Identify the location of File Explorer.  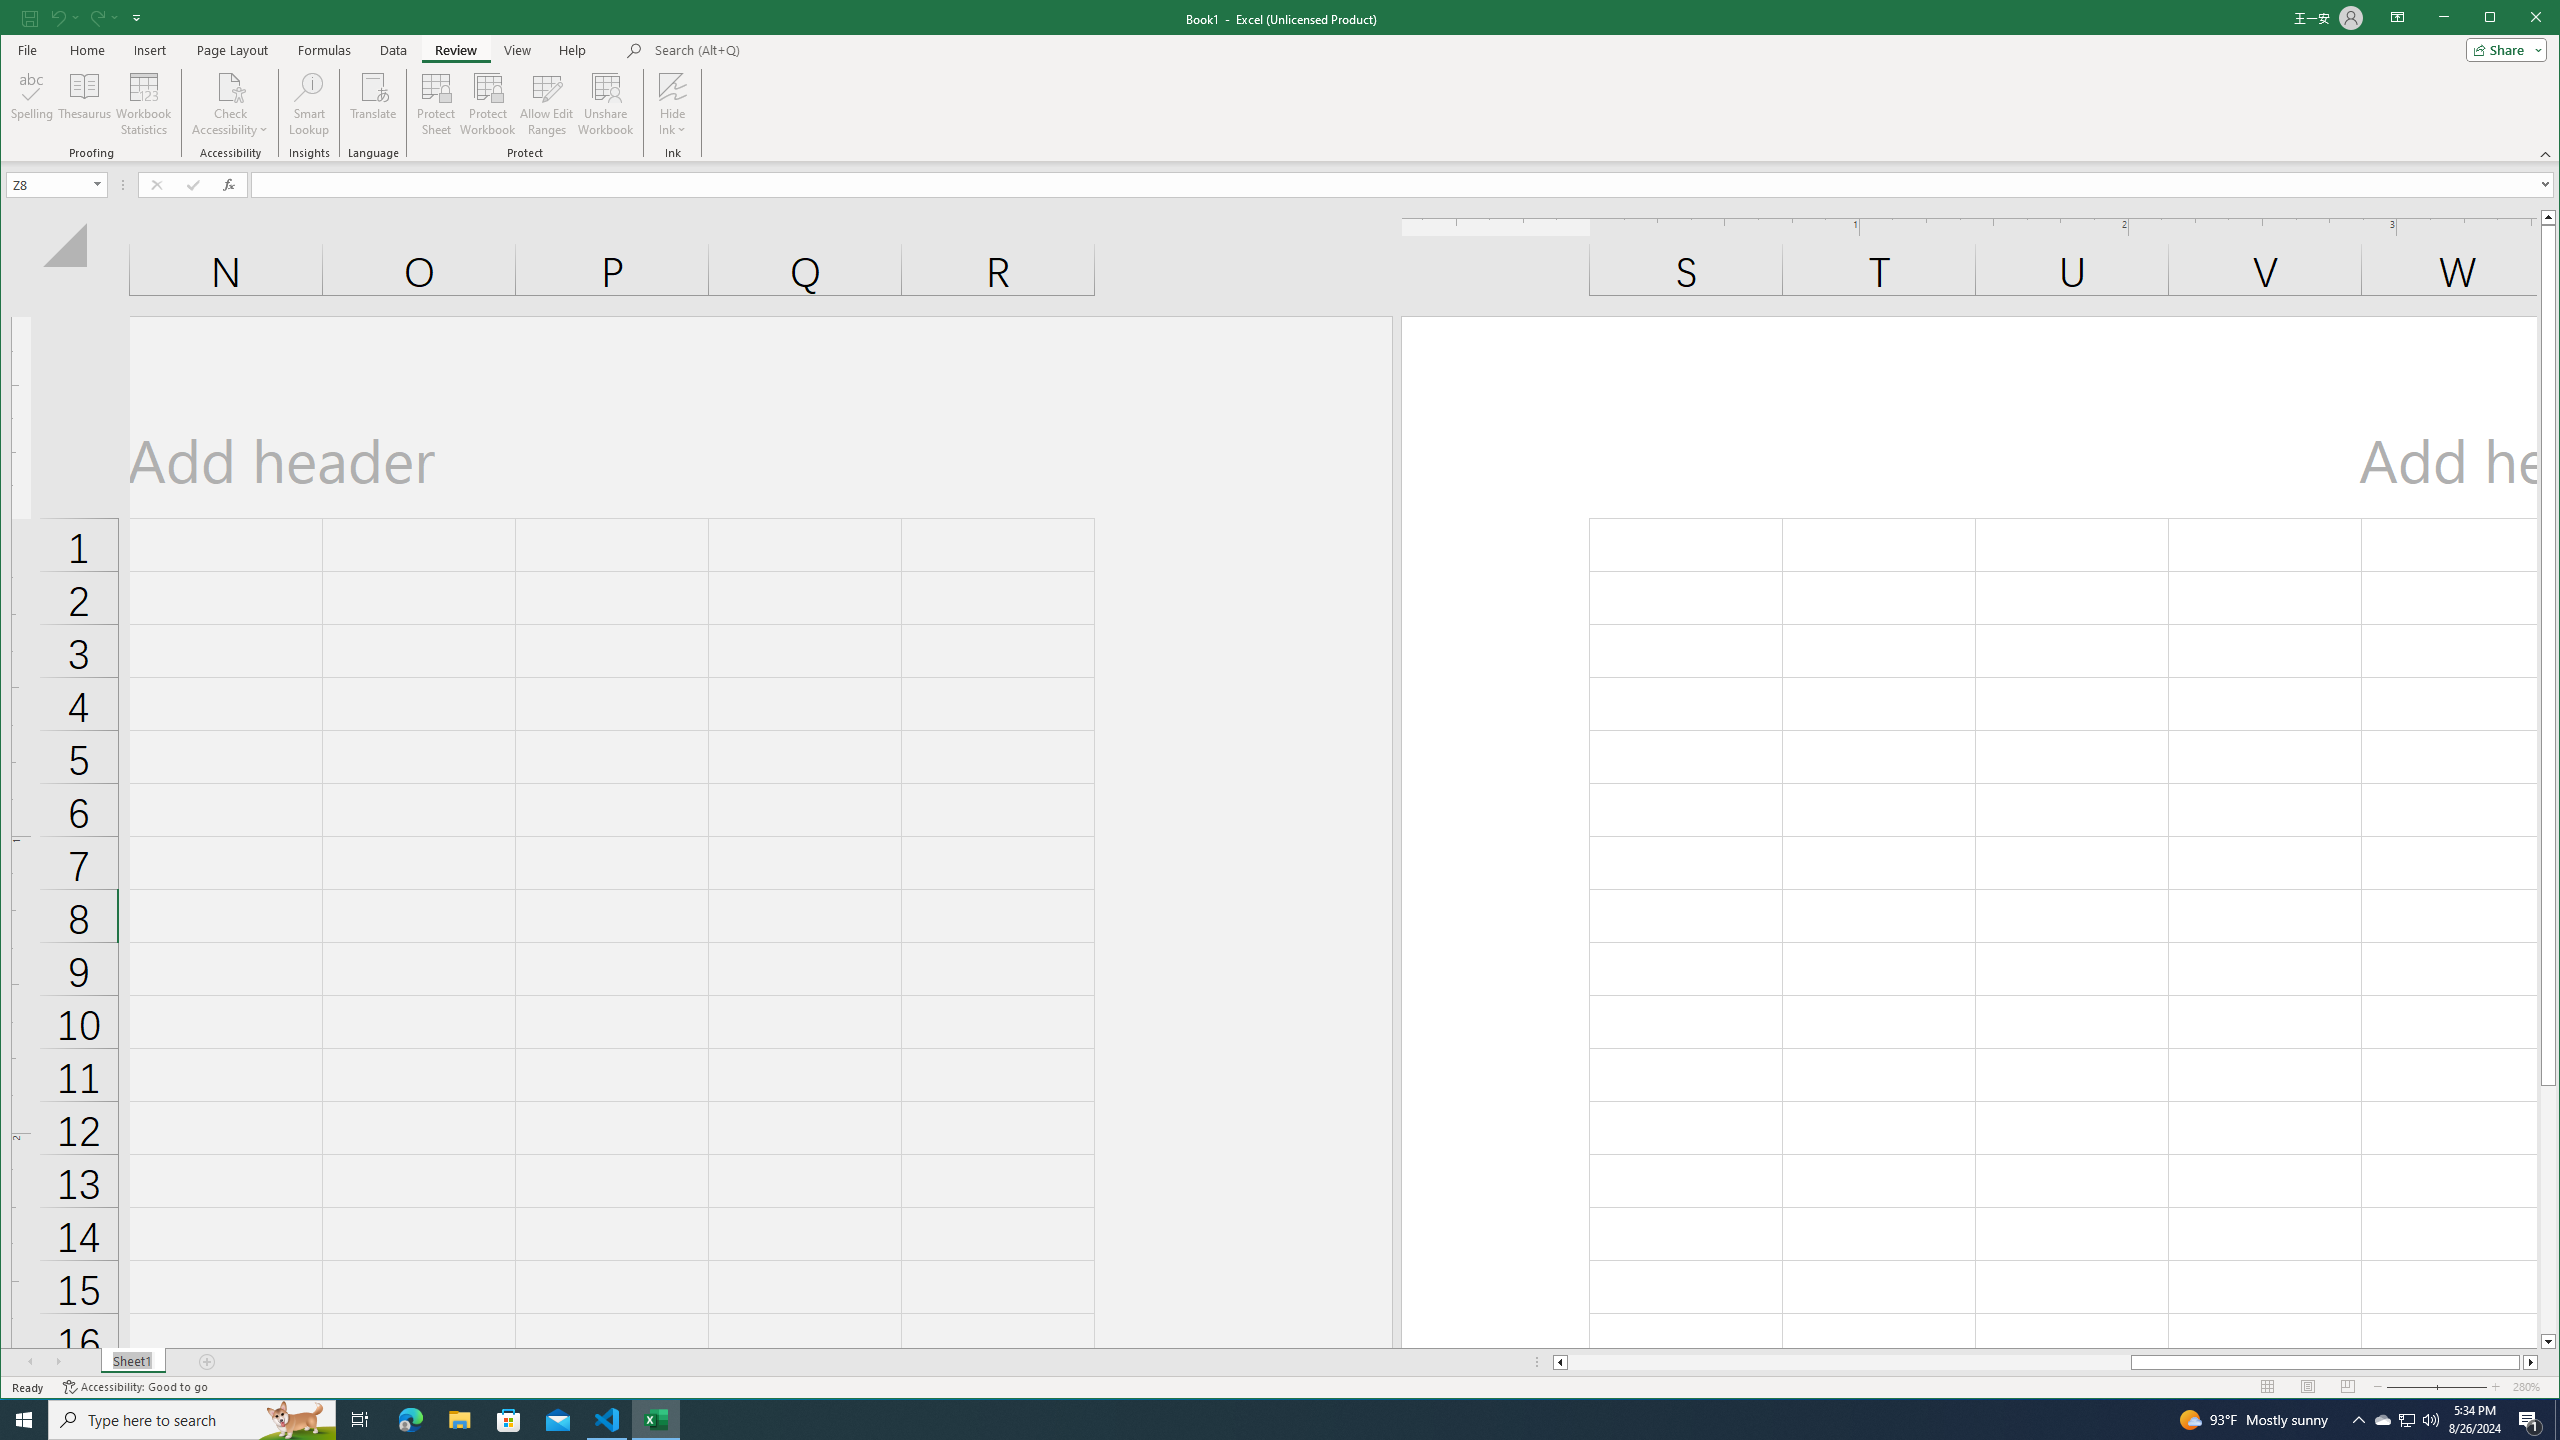
(459, 1420).